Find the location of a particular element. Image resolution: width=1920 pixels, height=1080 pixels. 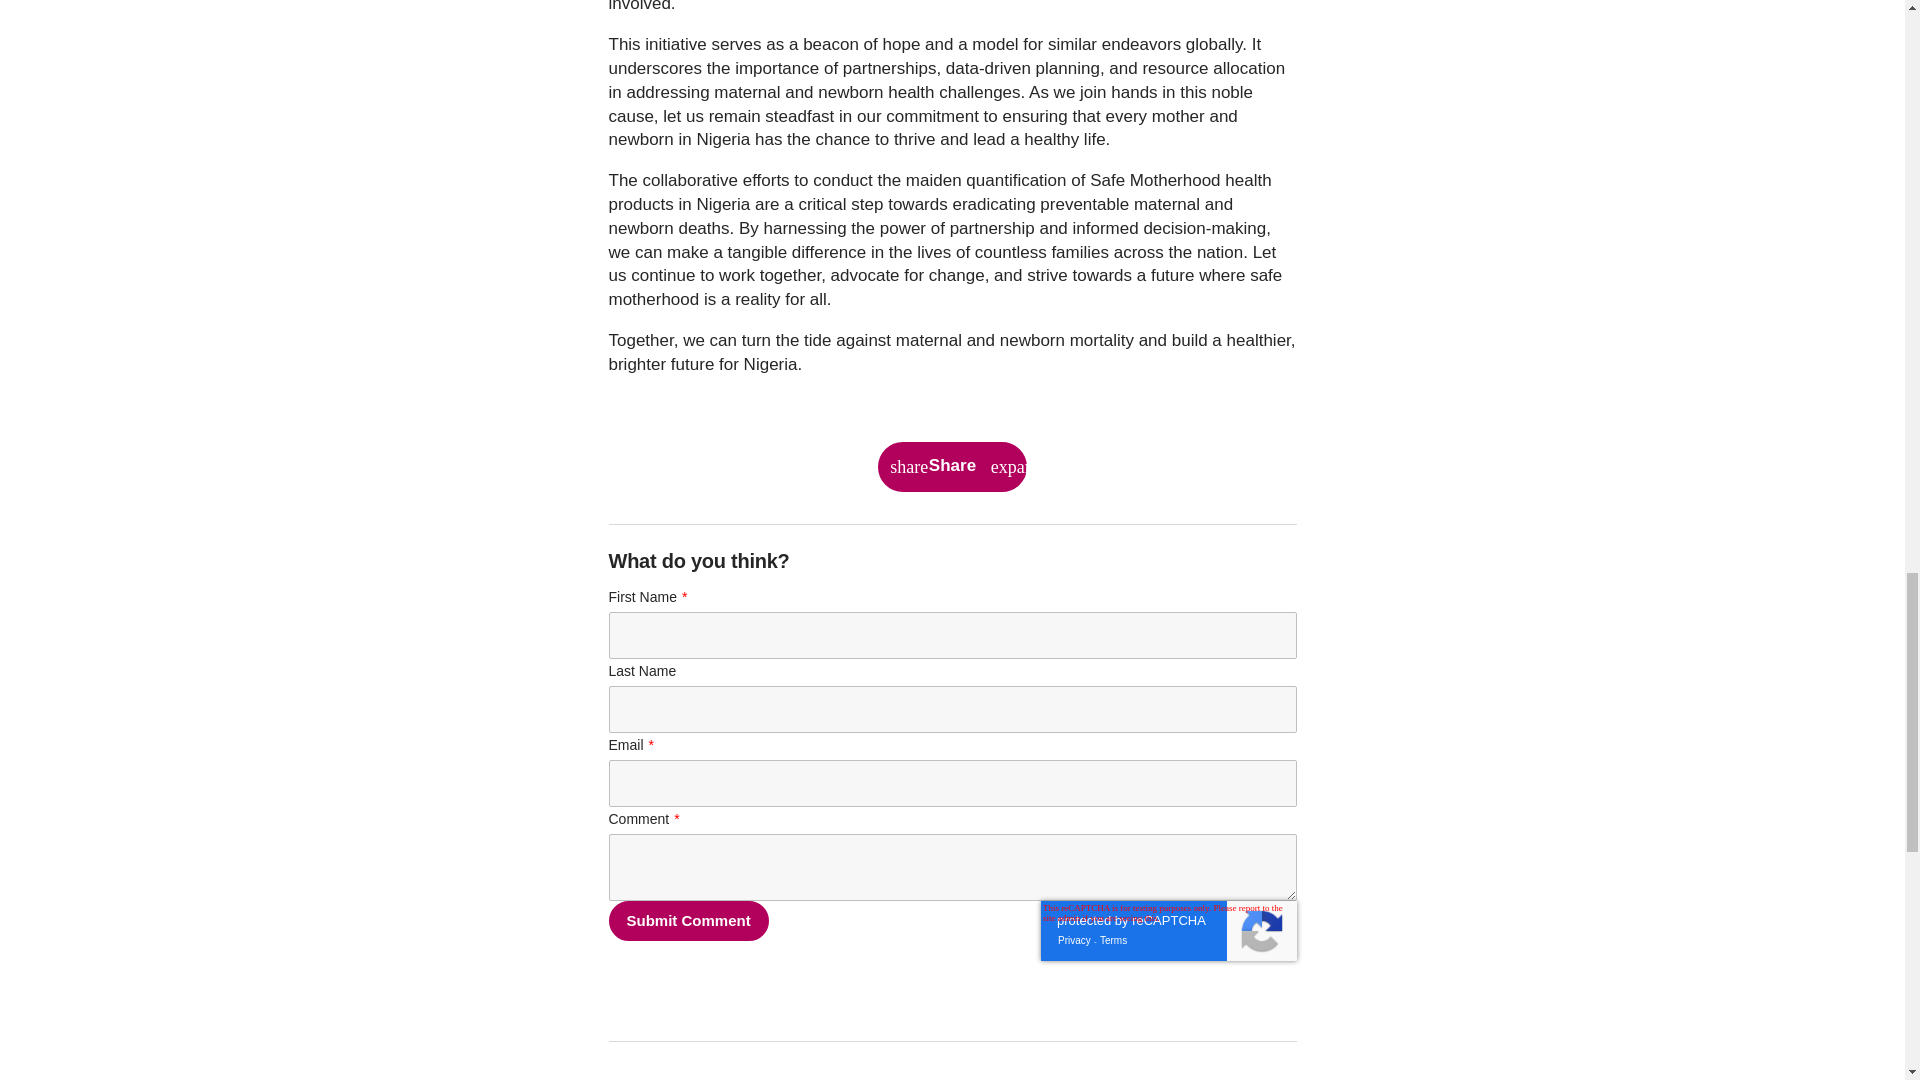

reCAPTCHA is located at coordinates (1168, 930).